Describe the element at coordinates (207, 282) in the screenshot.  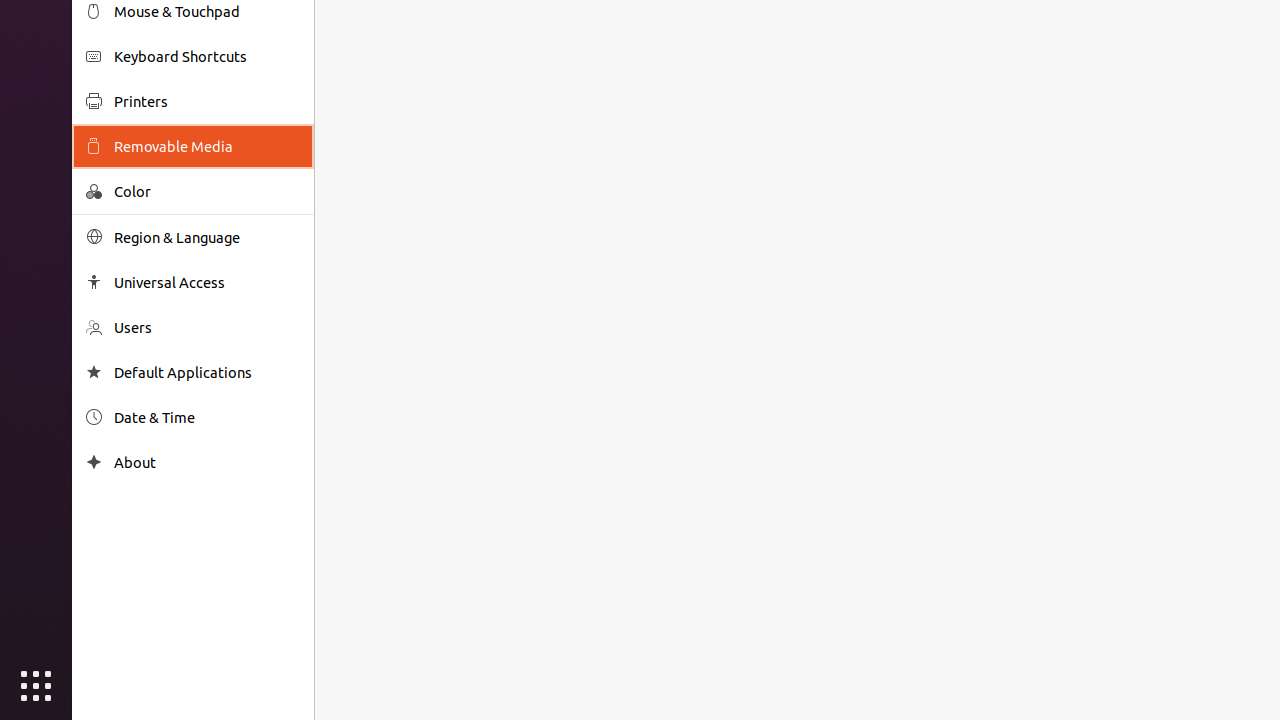
I see `Universal Access` at that location.